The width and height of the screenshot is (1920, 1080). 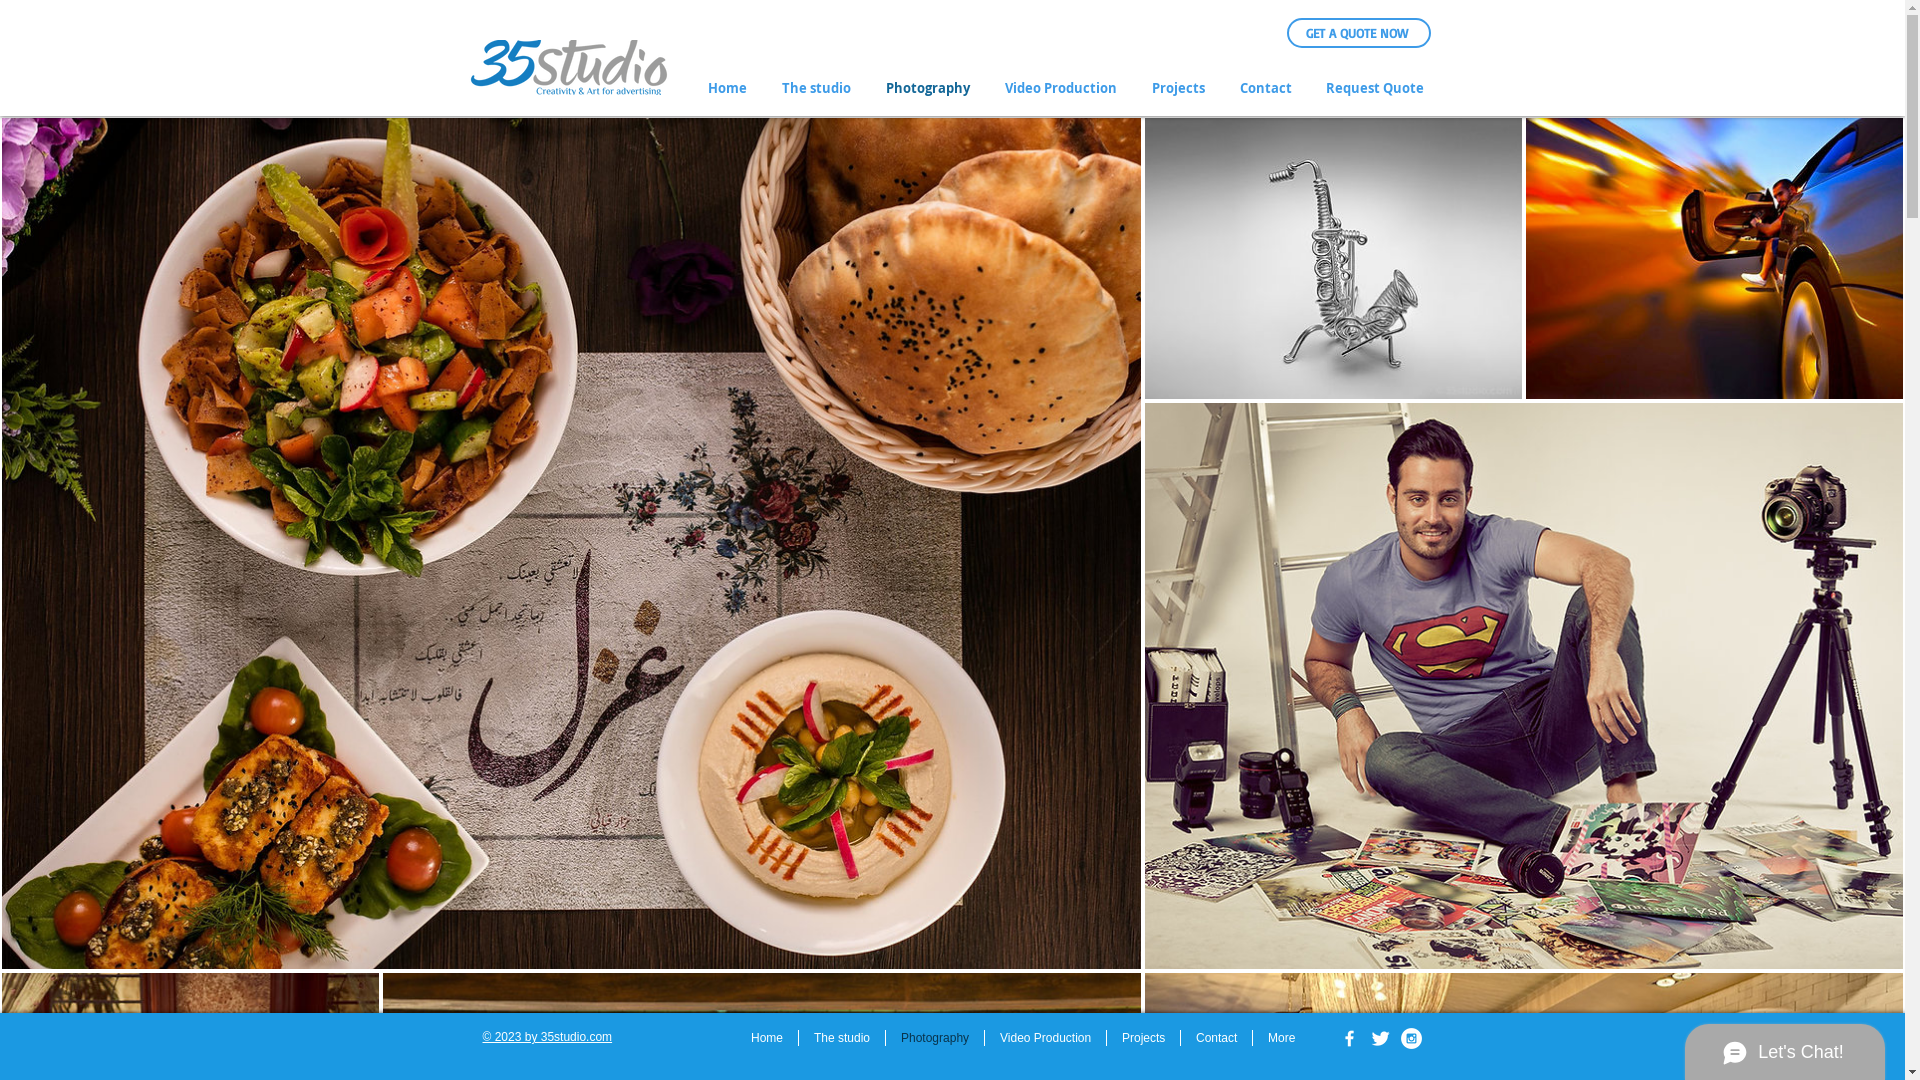 I want to click on Photography, so click(x=930, y=88).